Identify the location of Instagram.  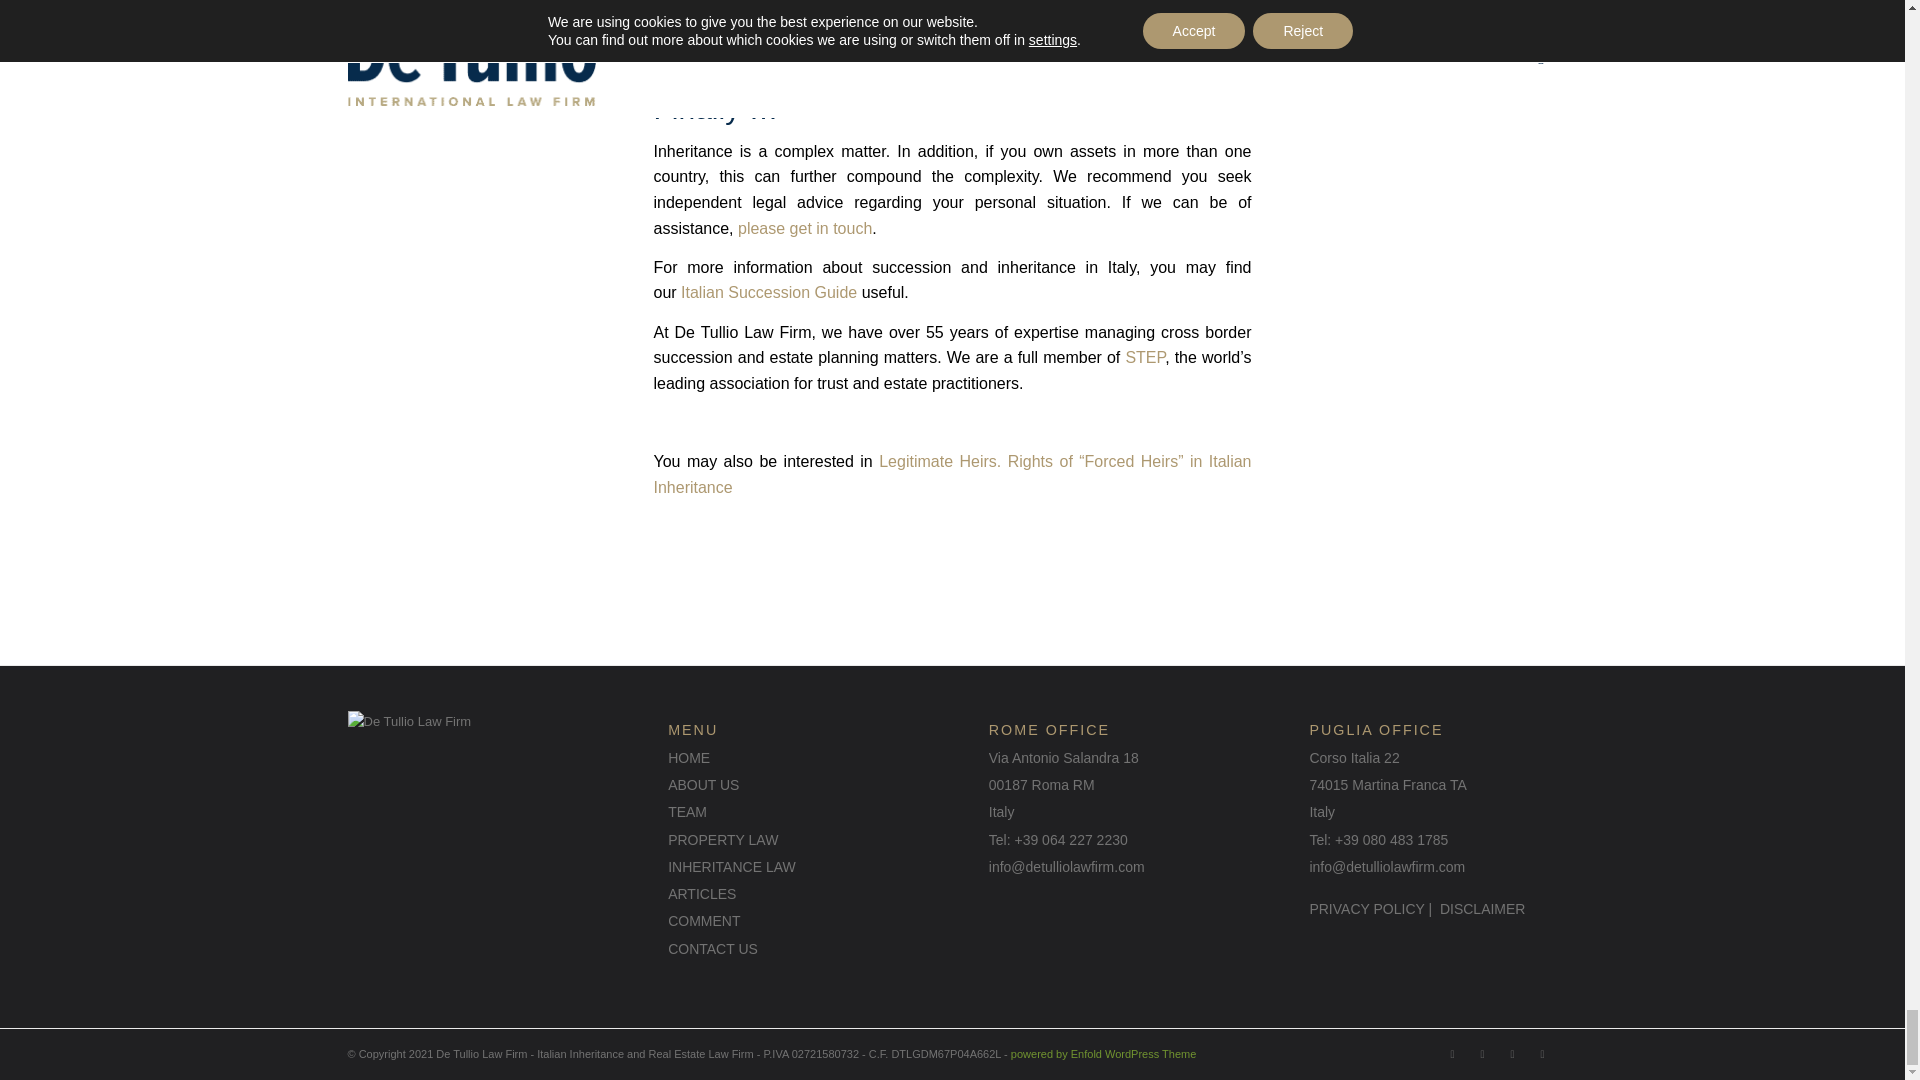
(1482, 1054).